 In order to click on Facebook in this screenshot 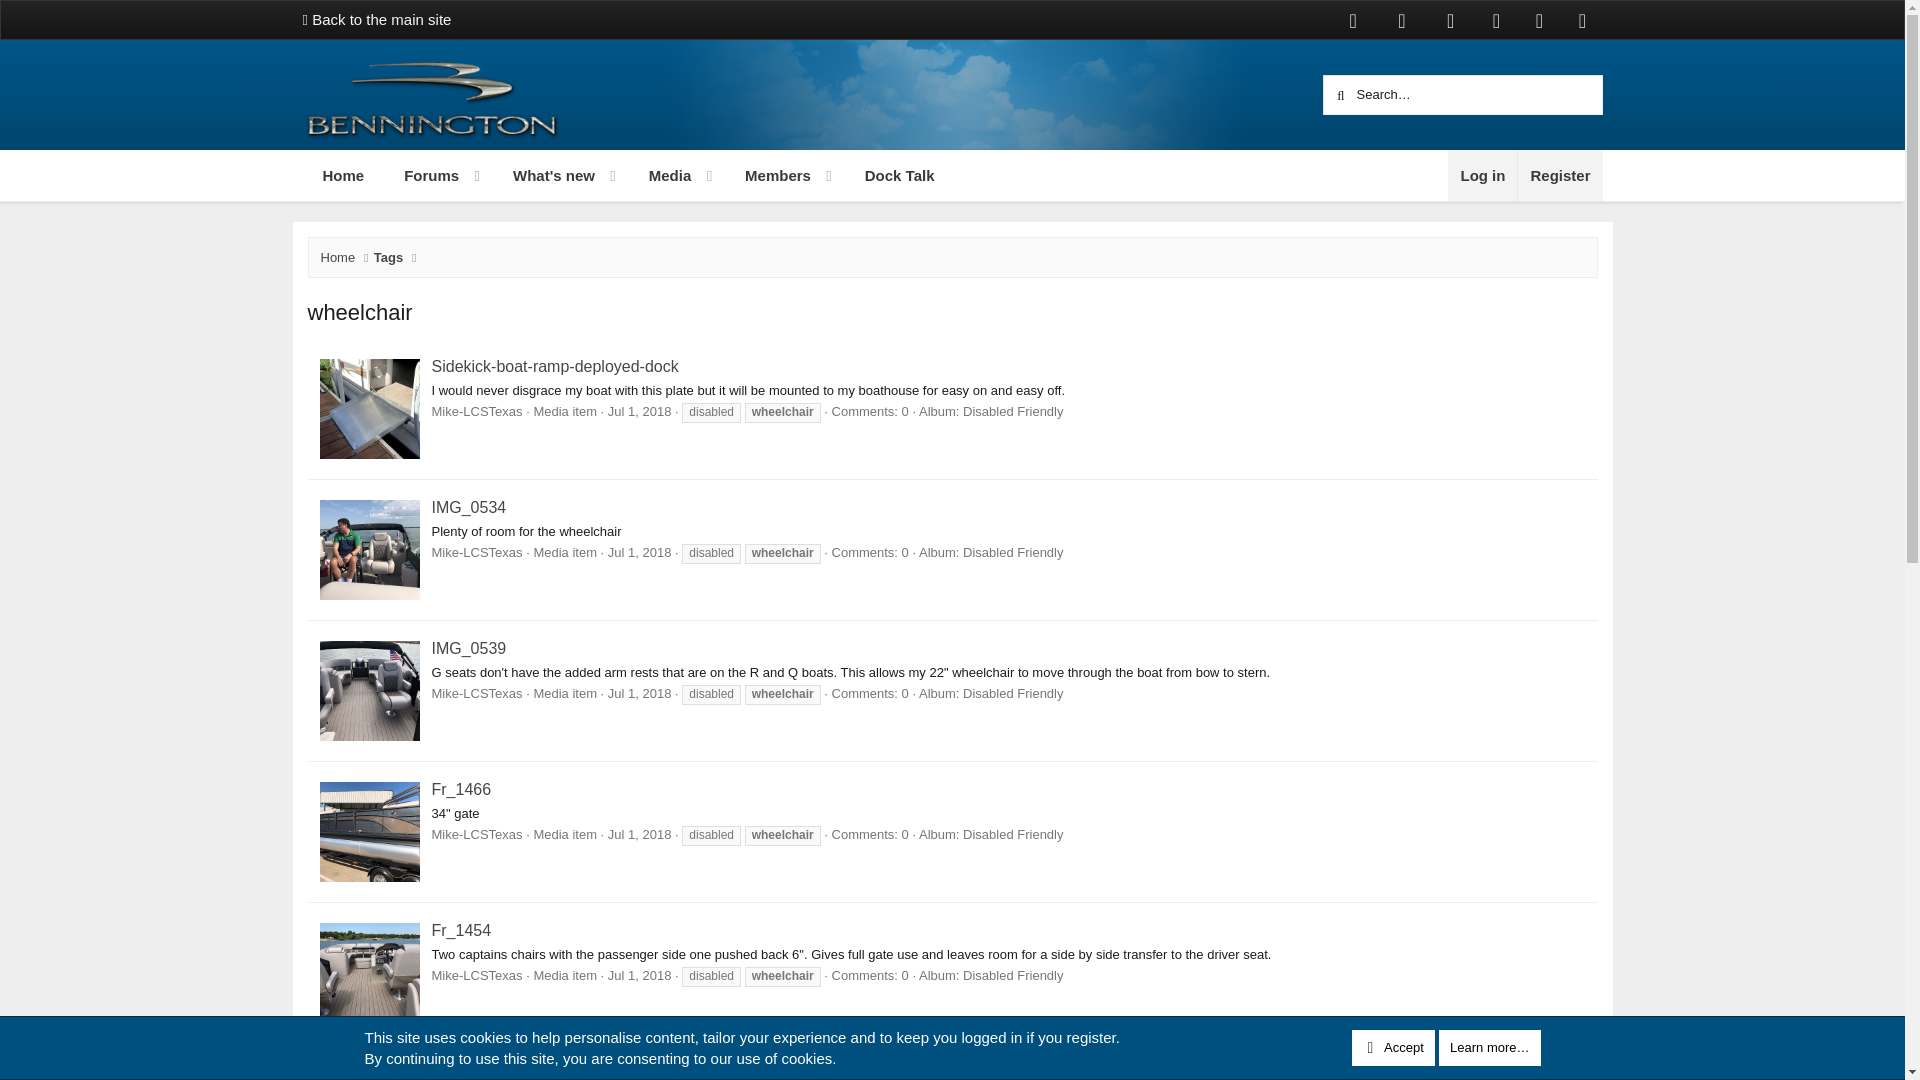, I will do `click(640, 411)`.